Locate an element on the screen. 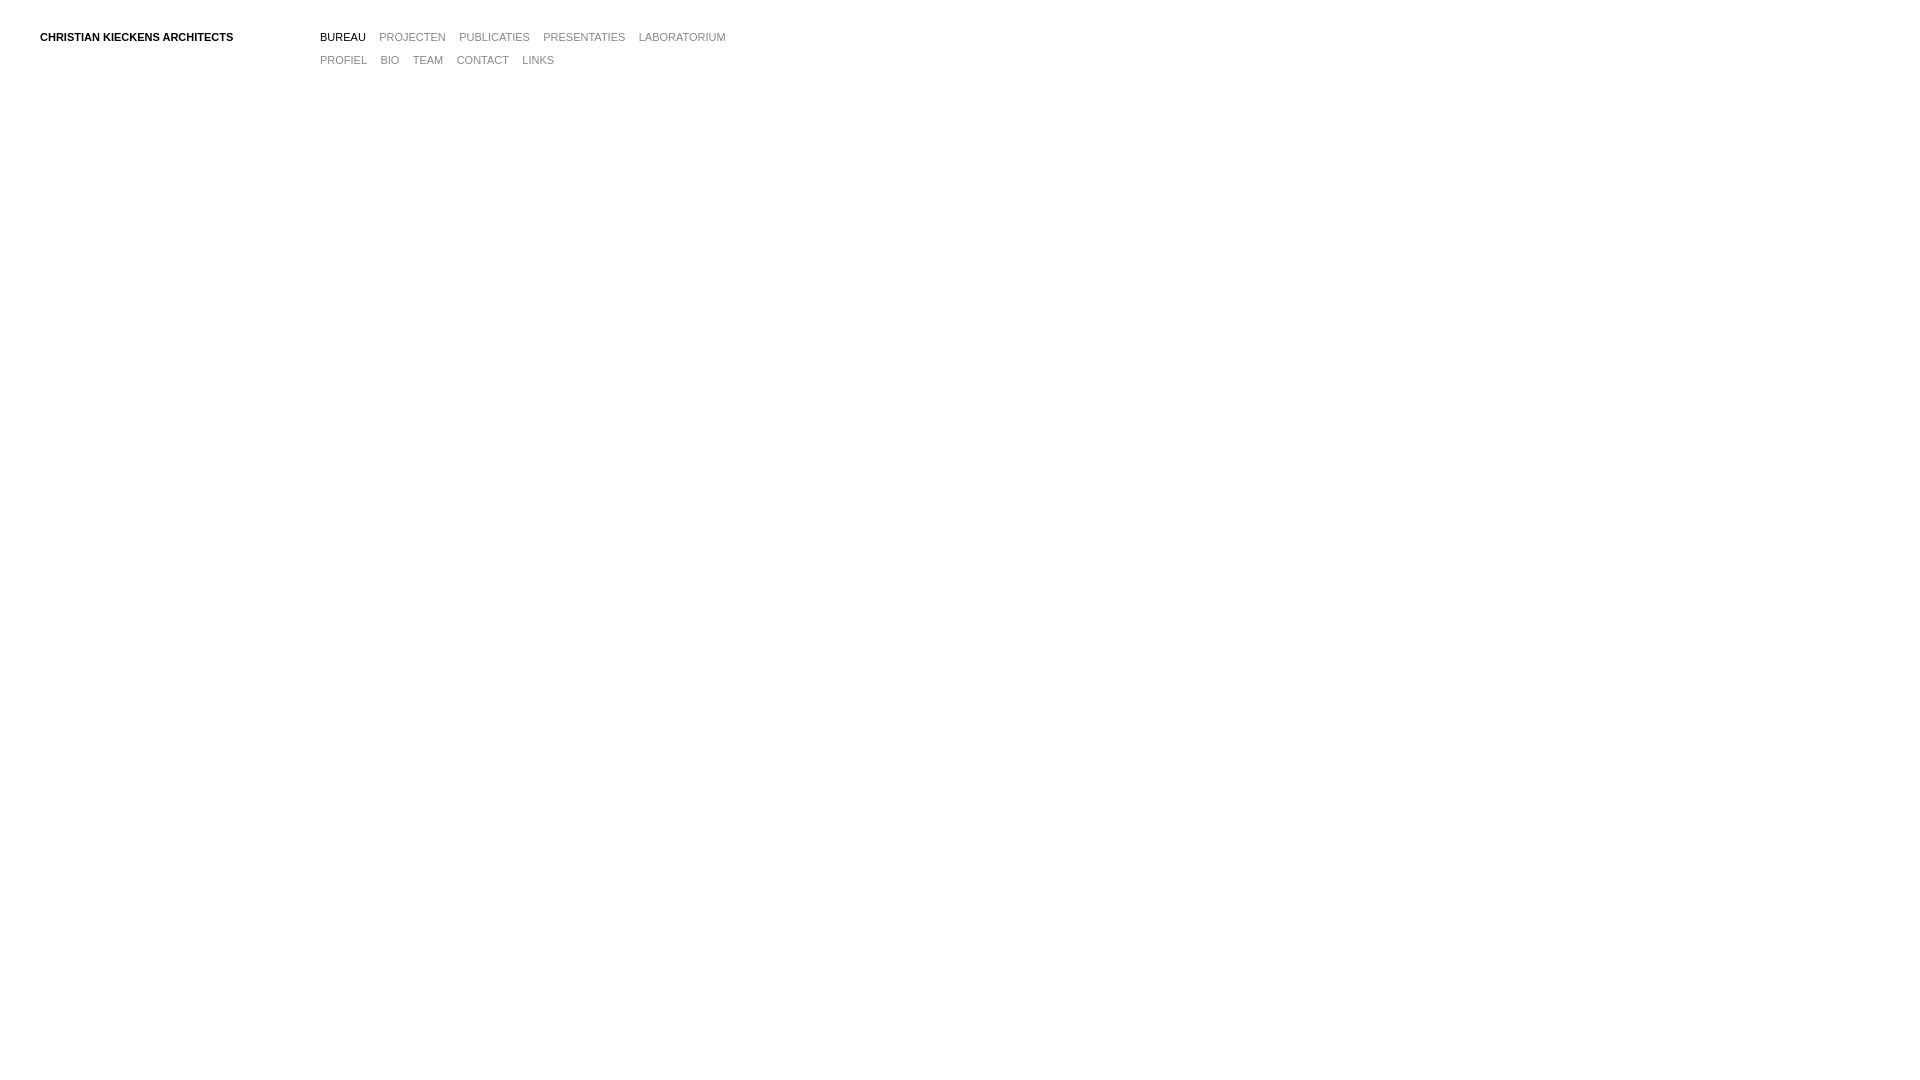  PROFIEL is located at coordinates (344, 60).